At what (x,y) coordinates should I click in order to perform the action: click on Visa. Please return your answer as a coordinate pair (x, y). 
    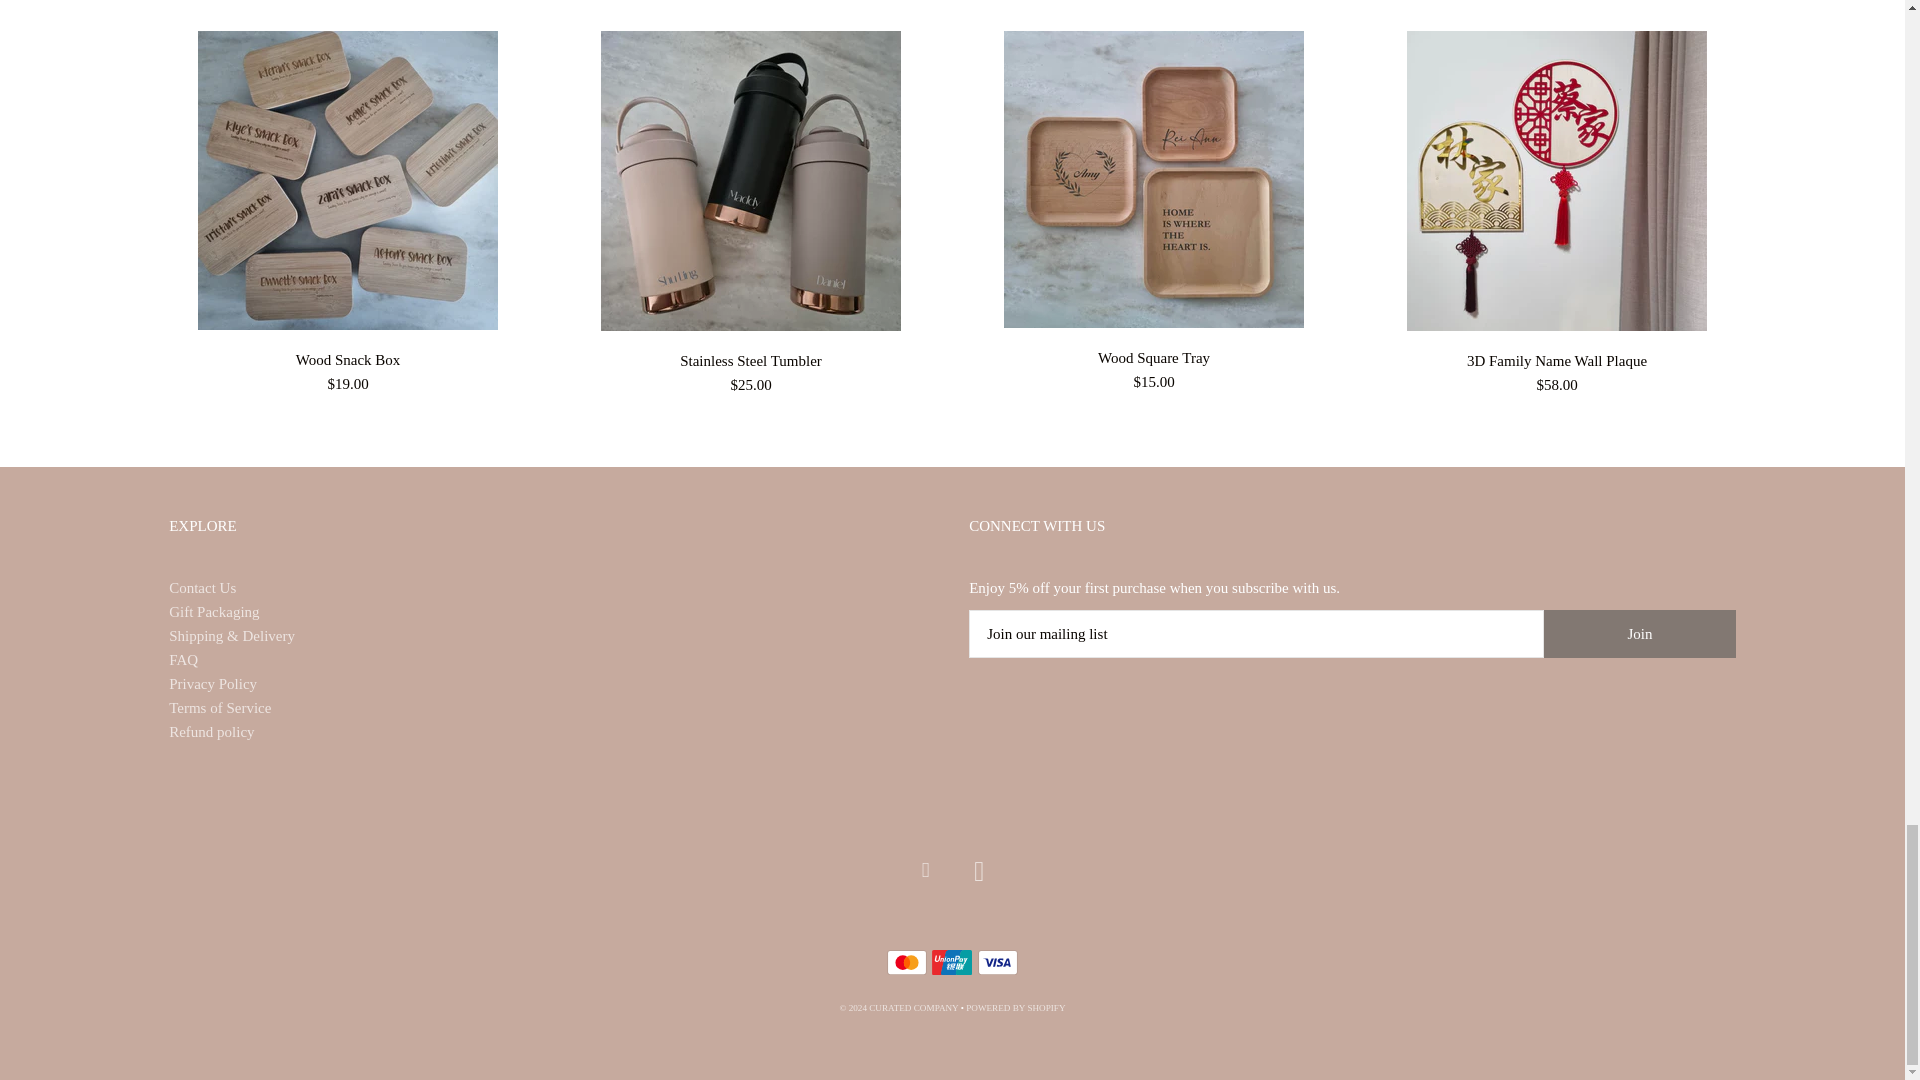
    Looking at the image, I should click on (997, 962).